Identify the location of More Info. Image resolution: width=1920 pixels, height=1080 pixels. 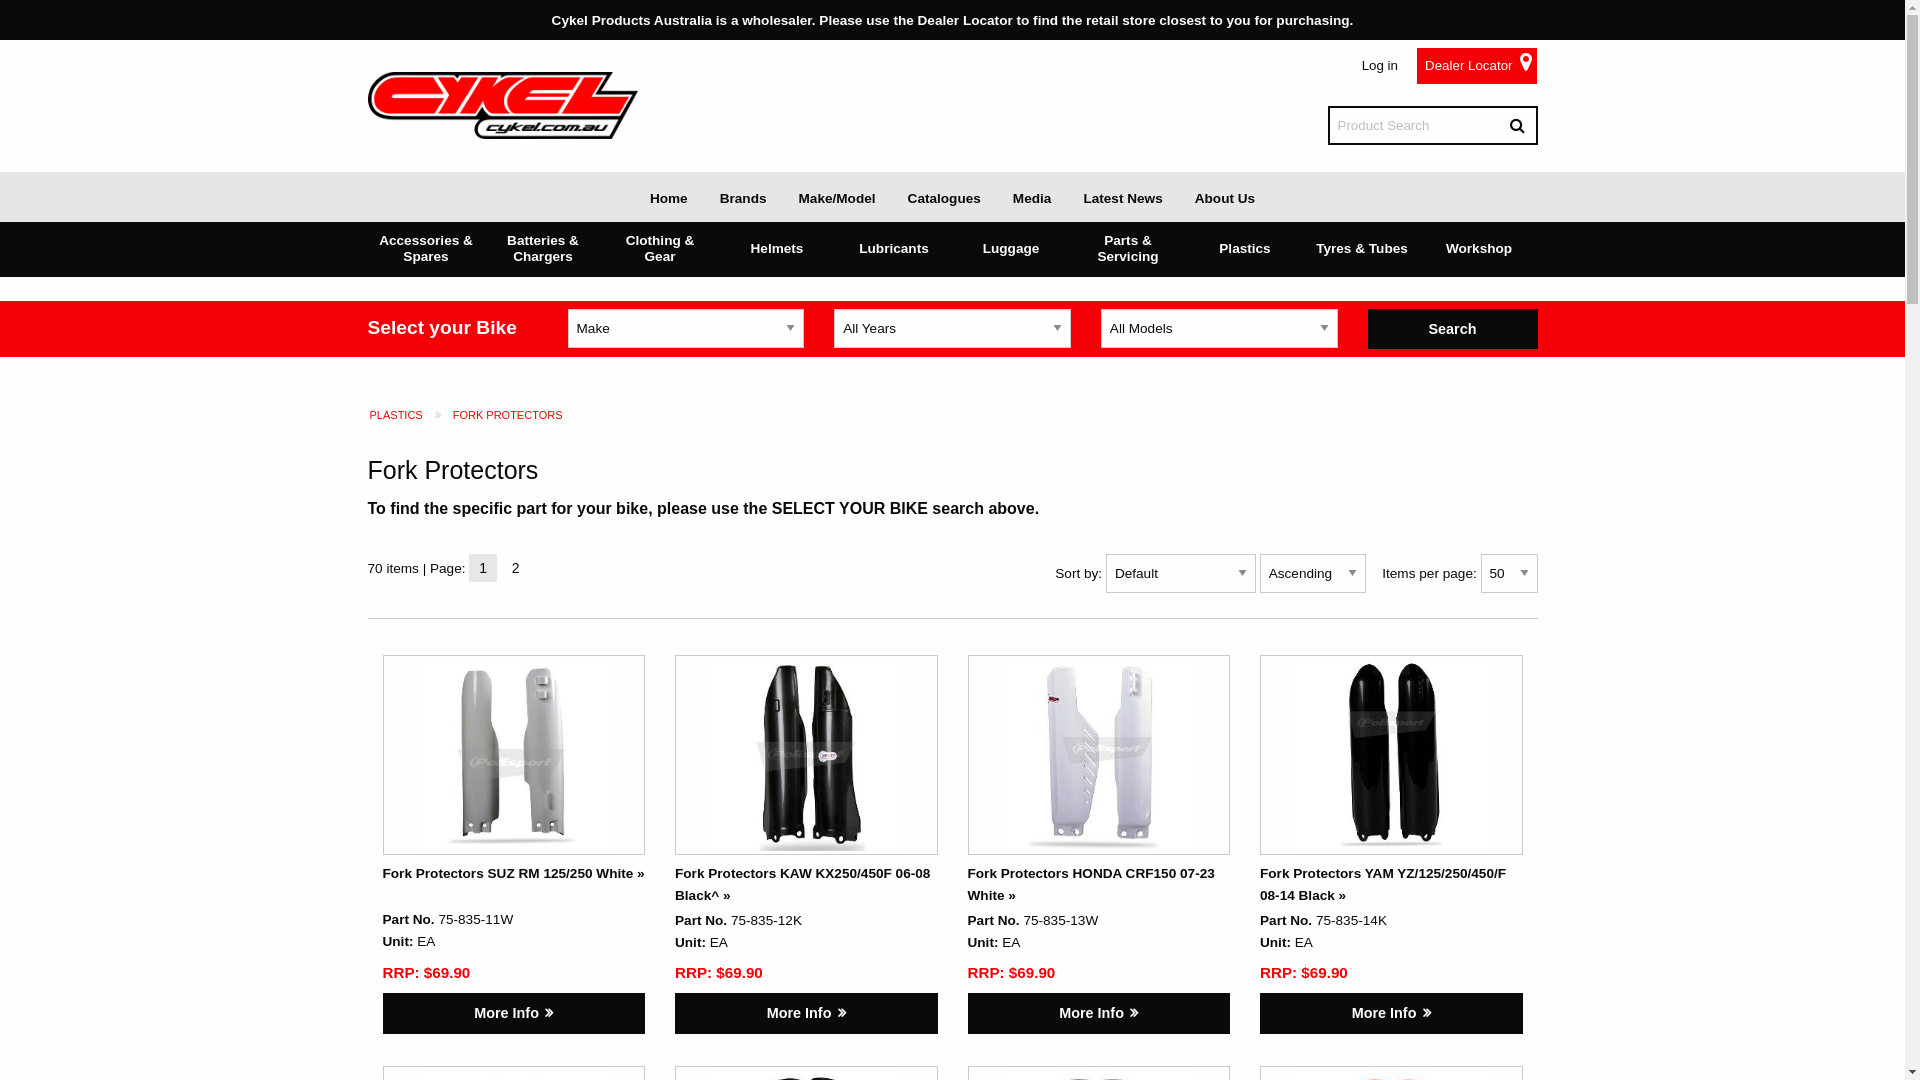
(1100, 1014).